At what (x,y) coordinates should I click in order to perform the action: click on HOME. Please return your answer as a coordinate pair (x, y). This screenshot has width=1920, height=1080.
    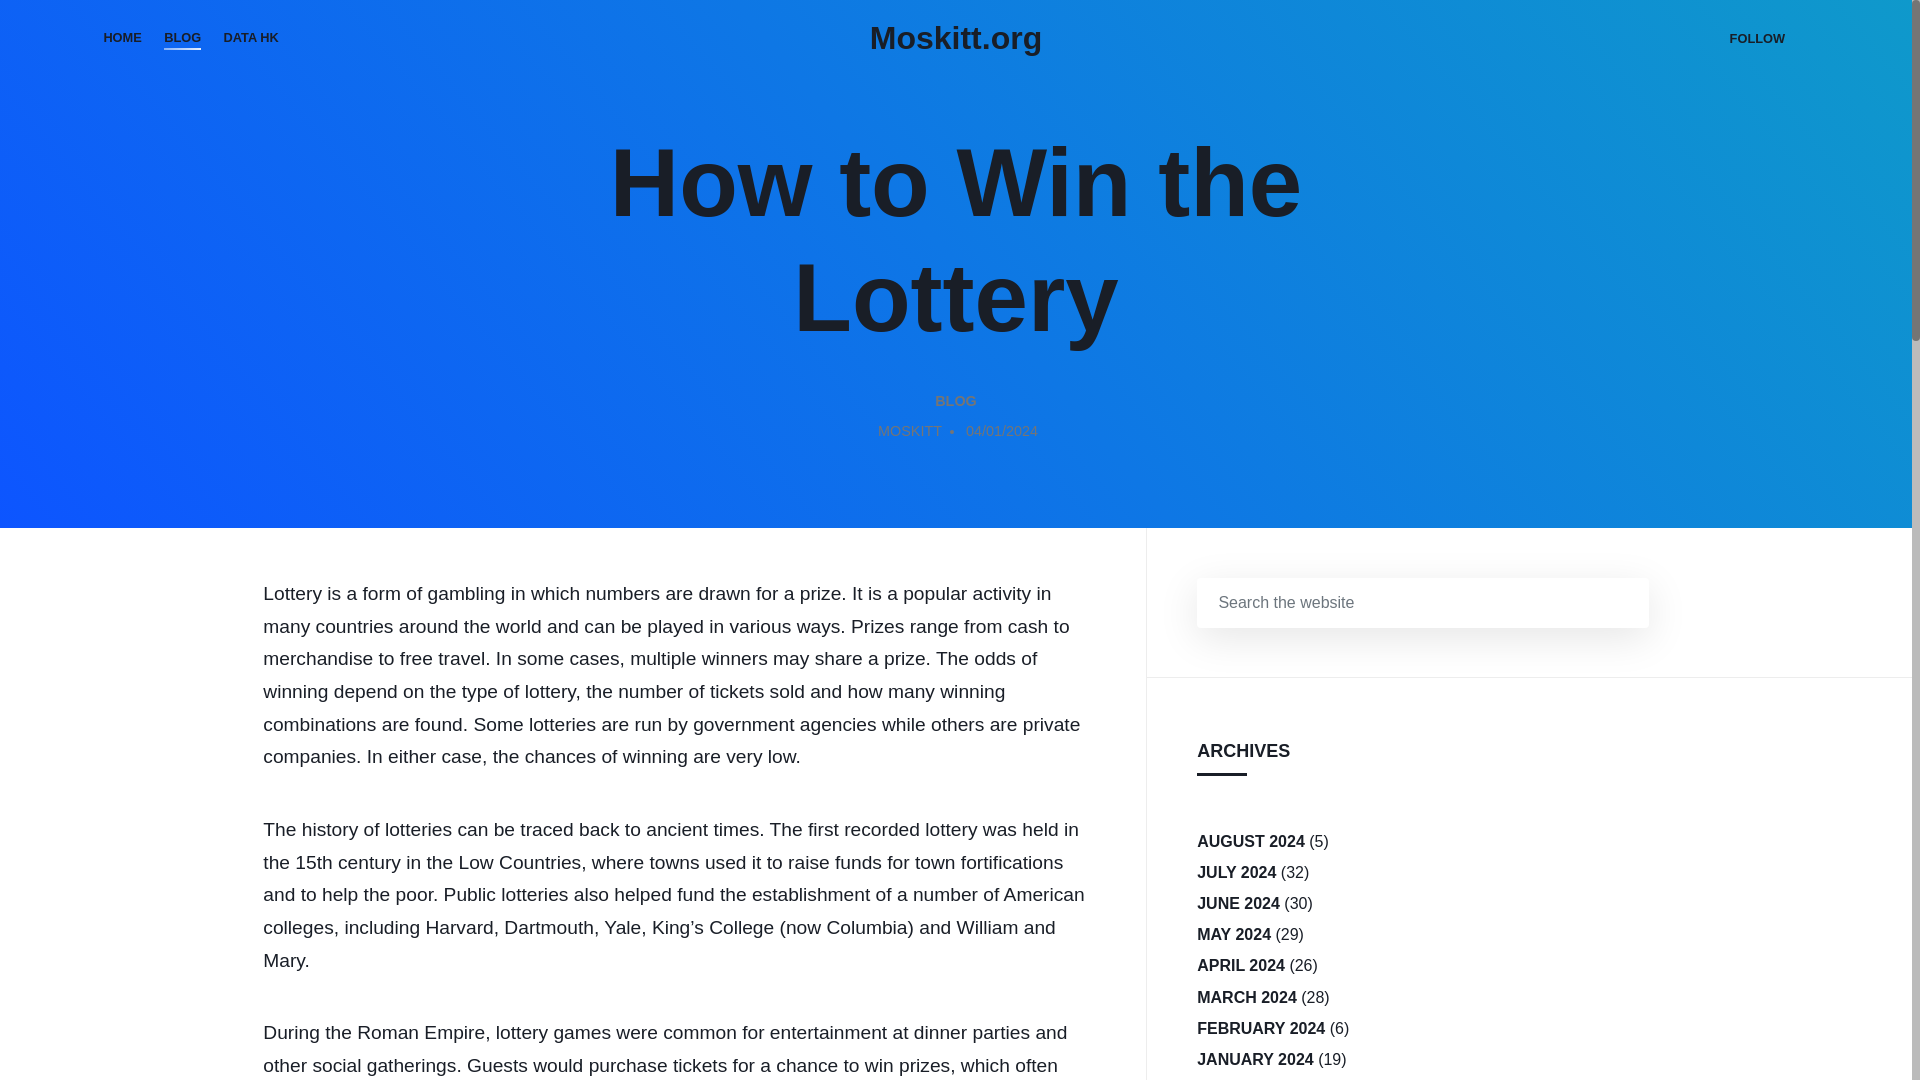
    Looking at the image, I should click on (122, 38).